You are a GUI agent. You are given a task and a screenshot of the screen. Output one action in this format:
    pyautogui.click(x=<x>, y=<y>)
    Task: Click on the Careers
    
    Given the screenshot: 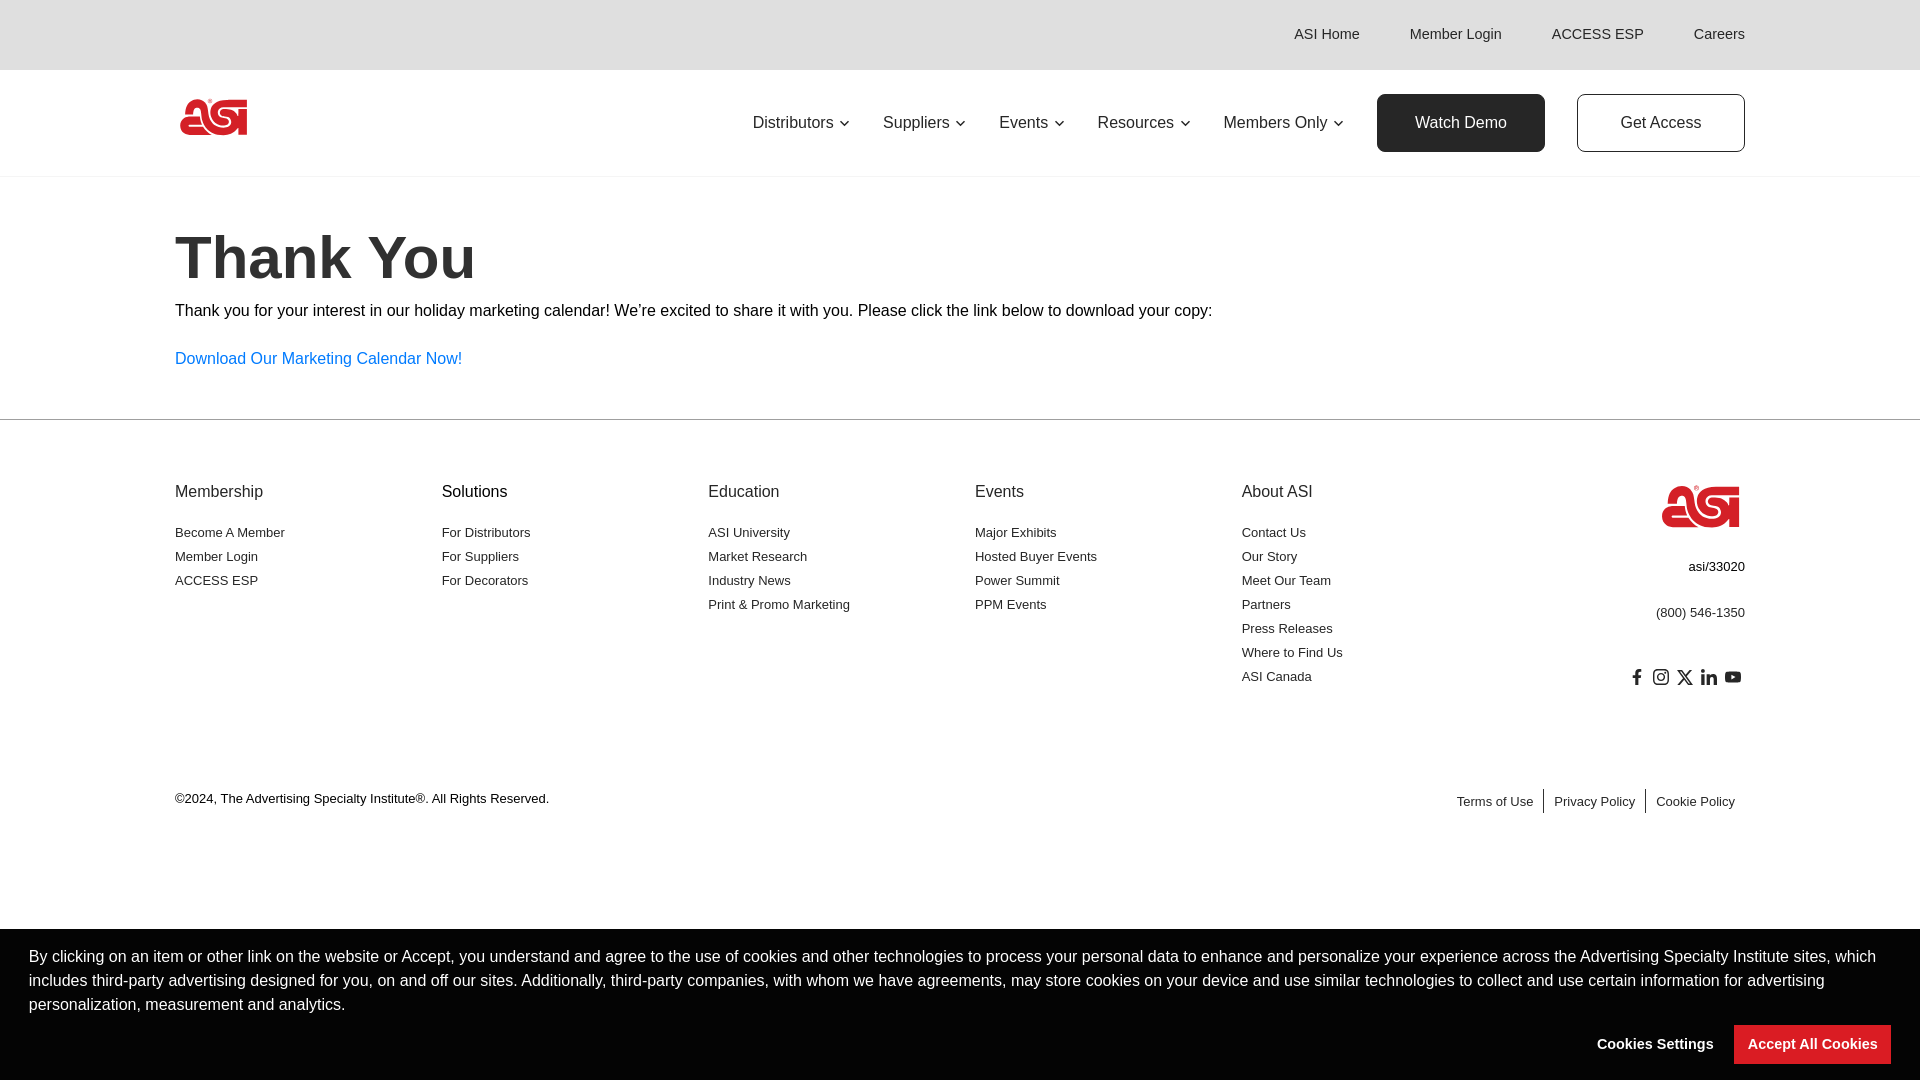 What is the action you would take?
    pyautogui.click(x=1719, y=34)
    